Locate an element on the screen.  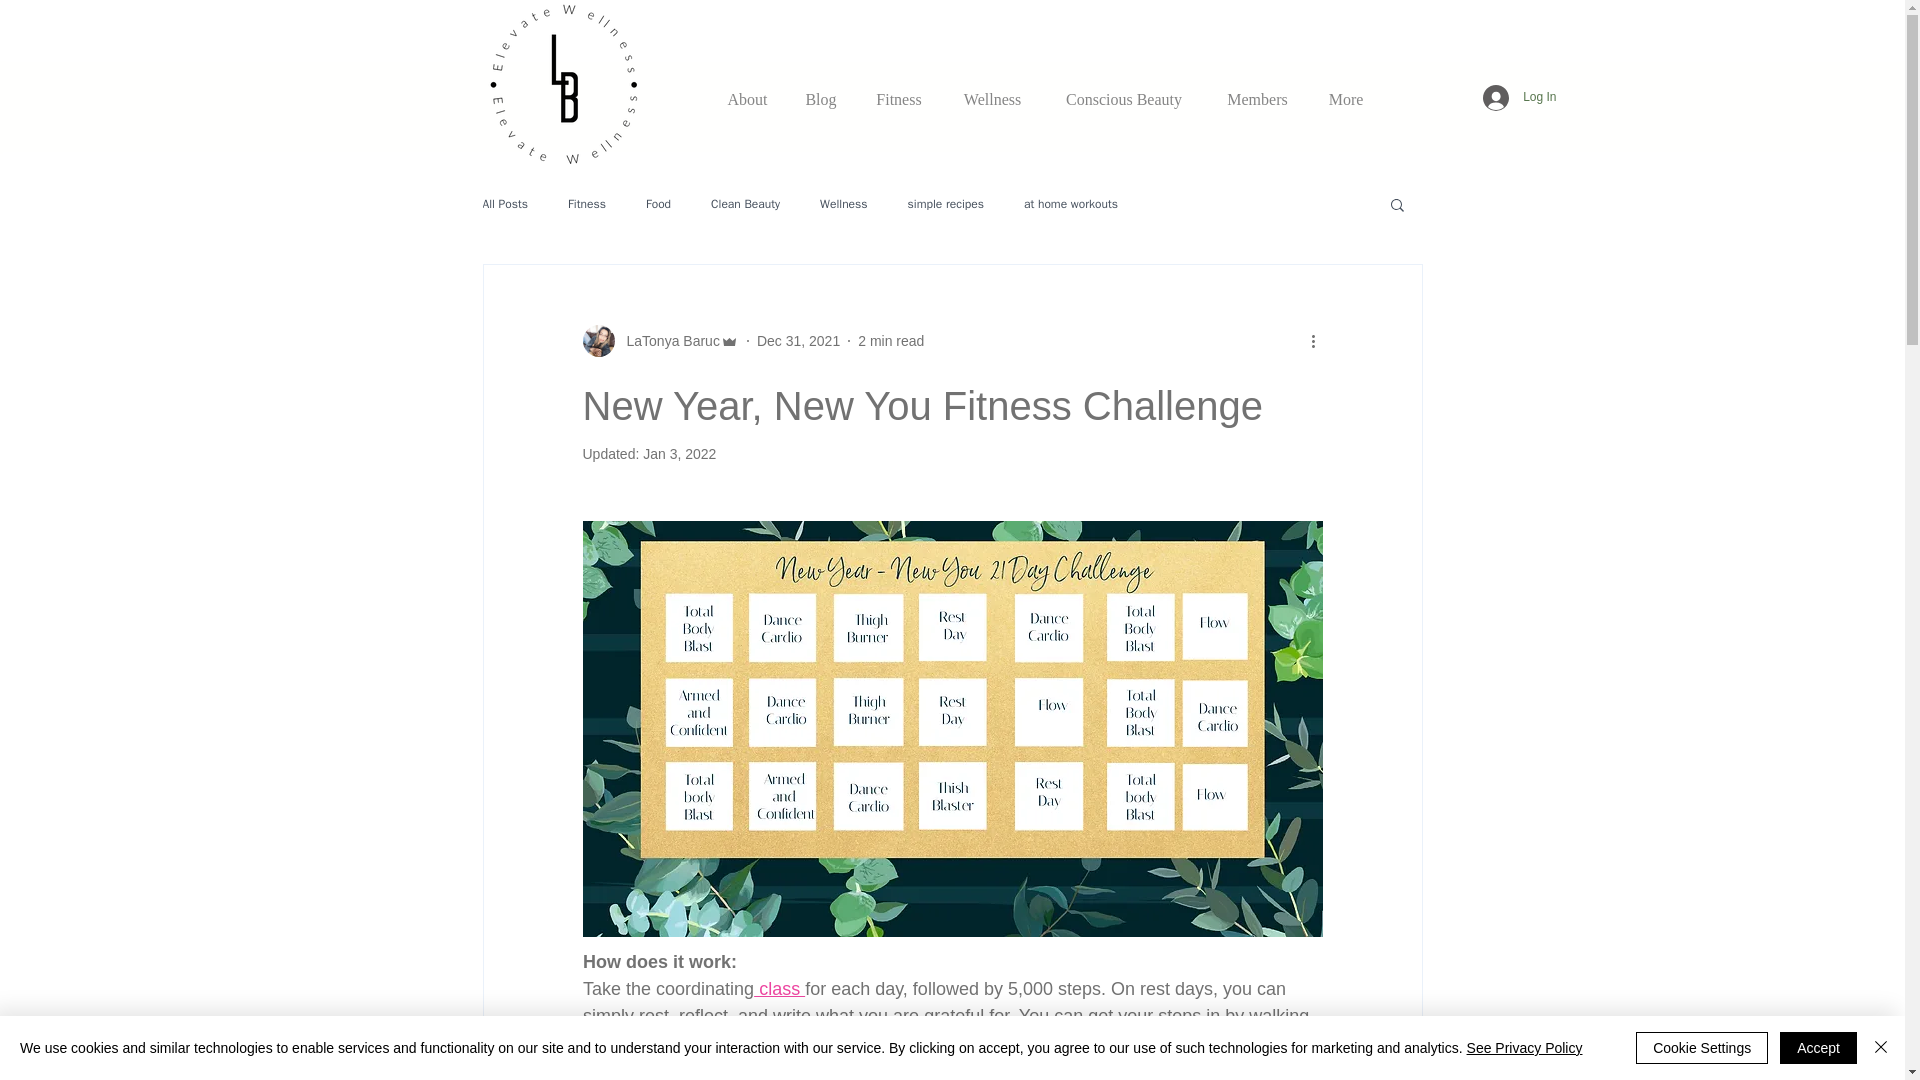
 class  is located at coordinates (779, 988).